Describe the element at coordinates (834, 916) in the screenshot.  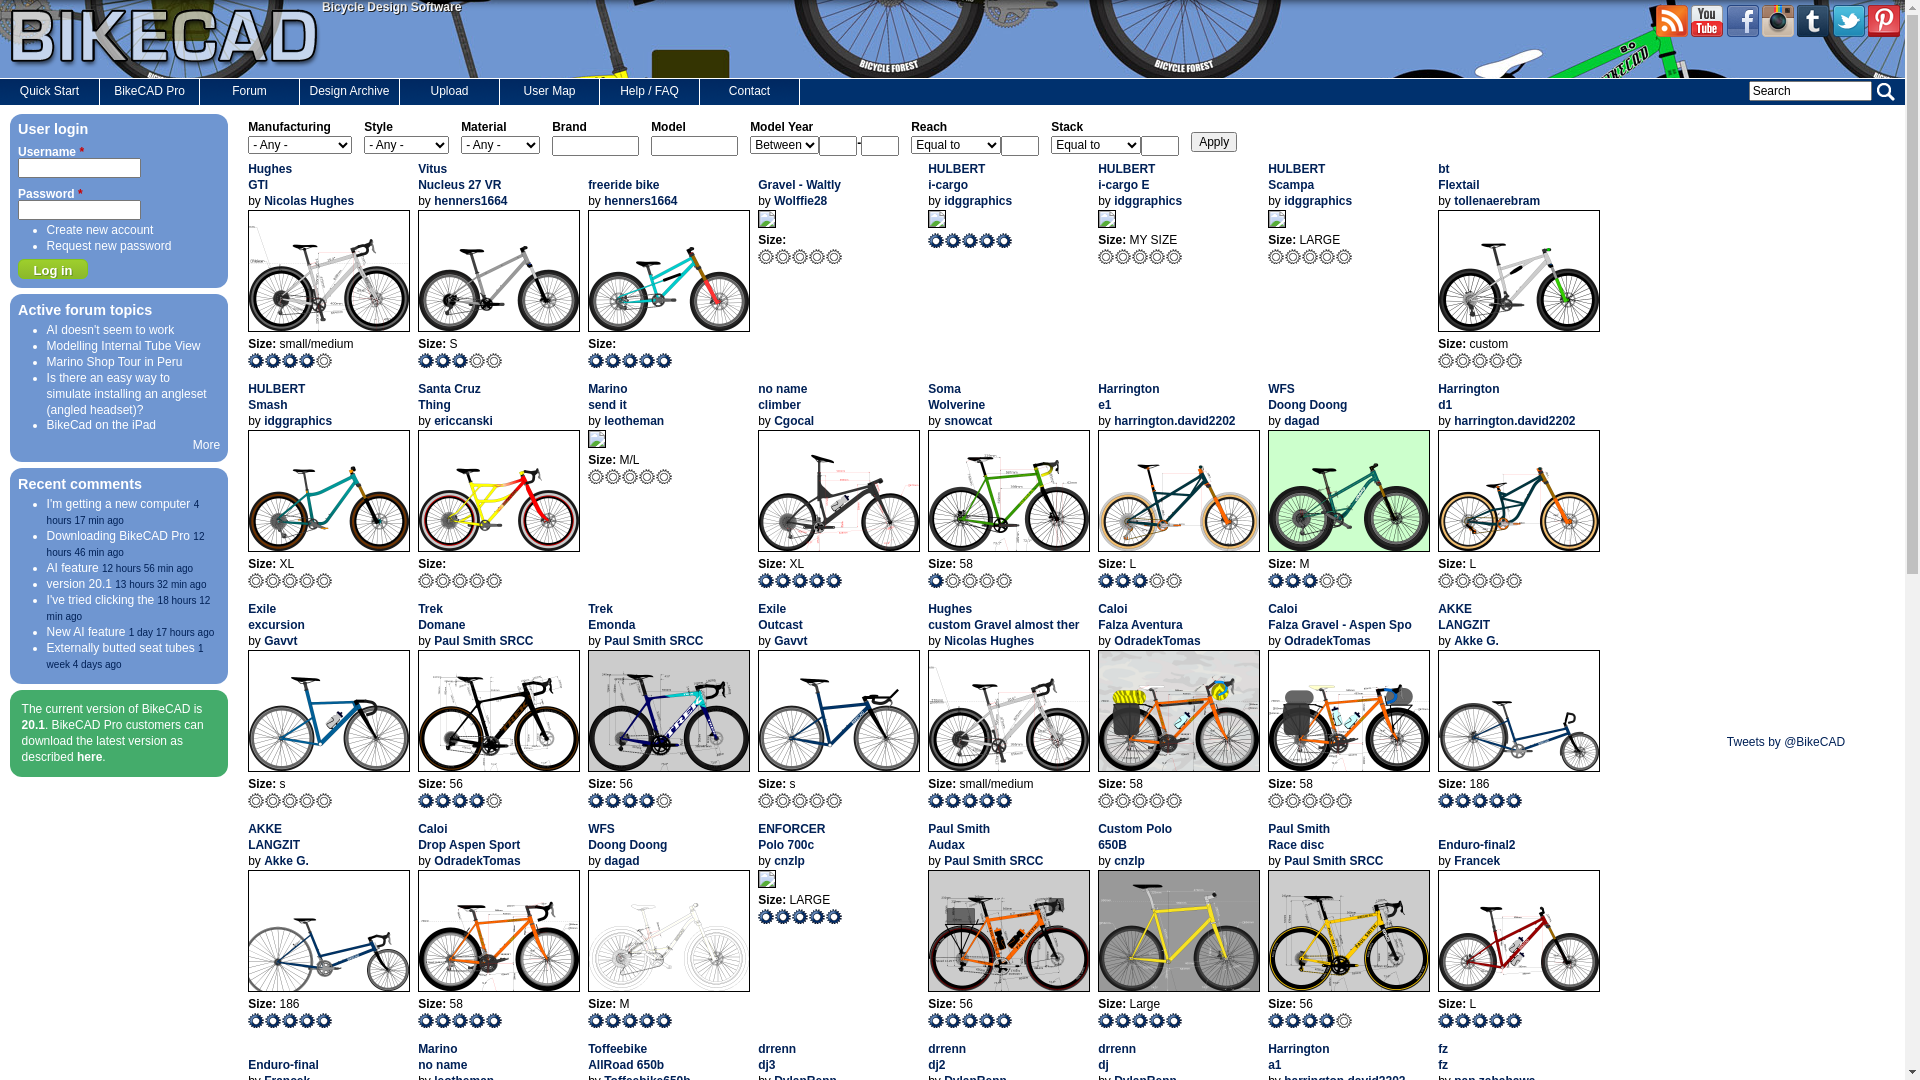
I see `Give Polo 700c 5/5` at that location.